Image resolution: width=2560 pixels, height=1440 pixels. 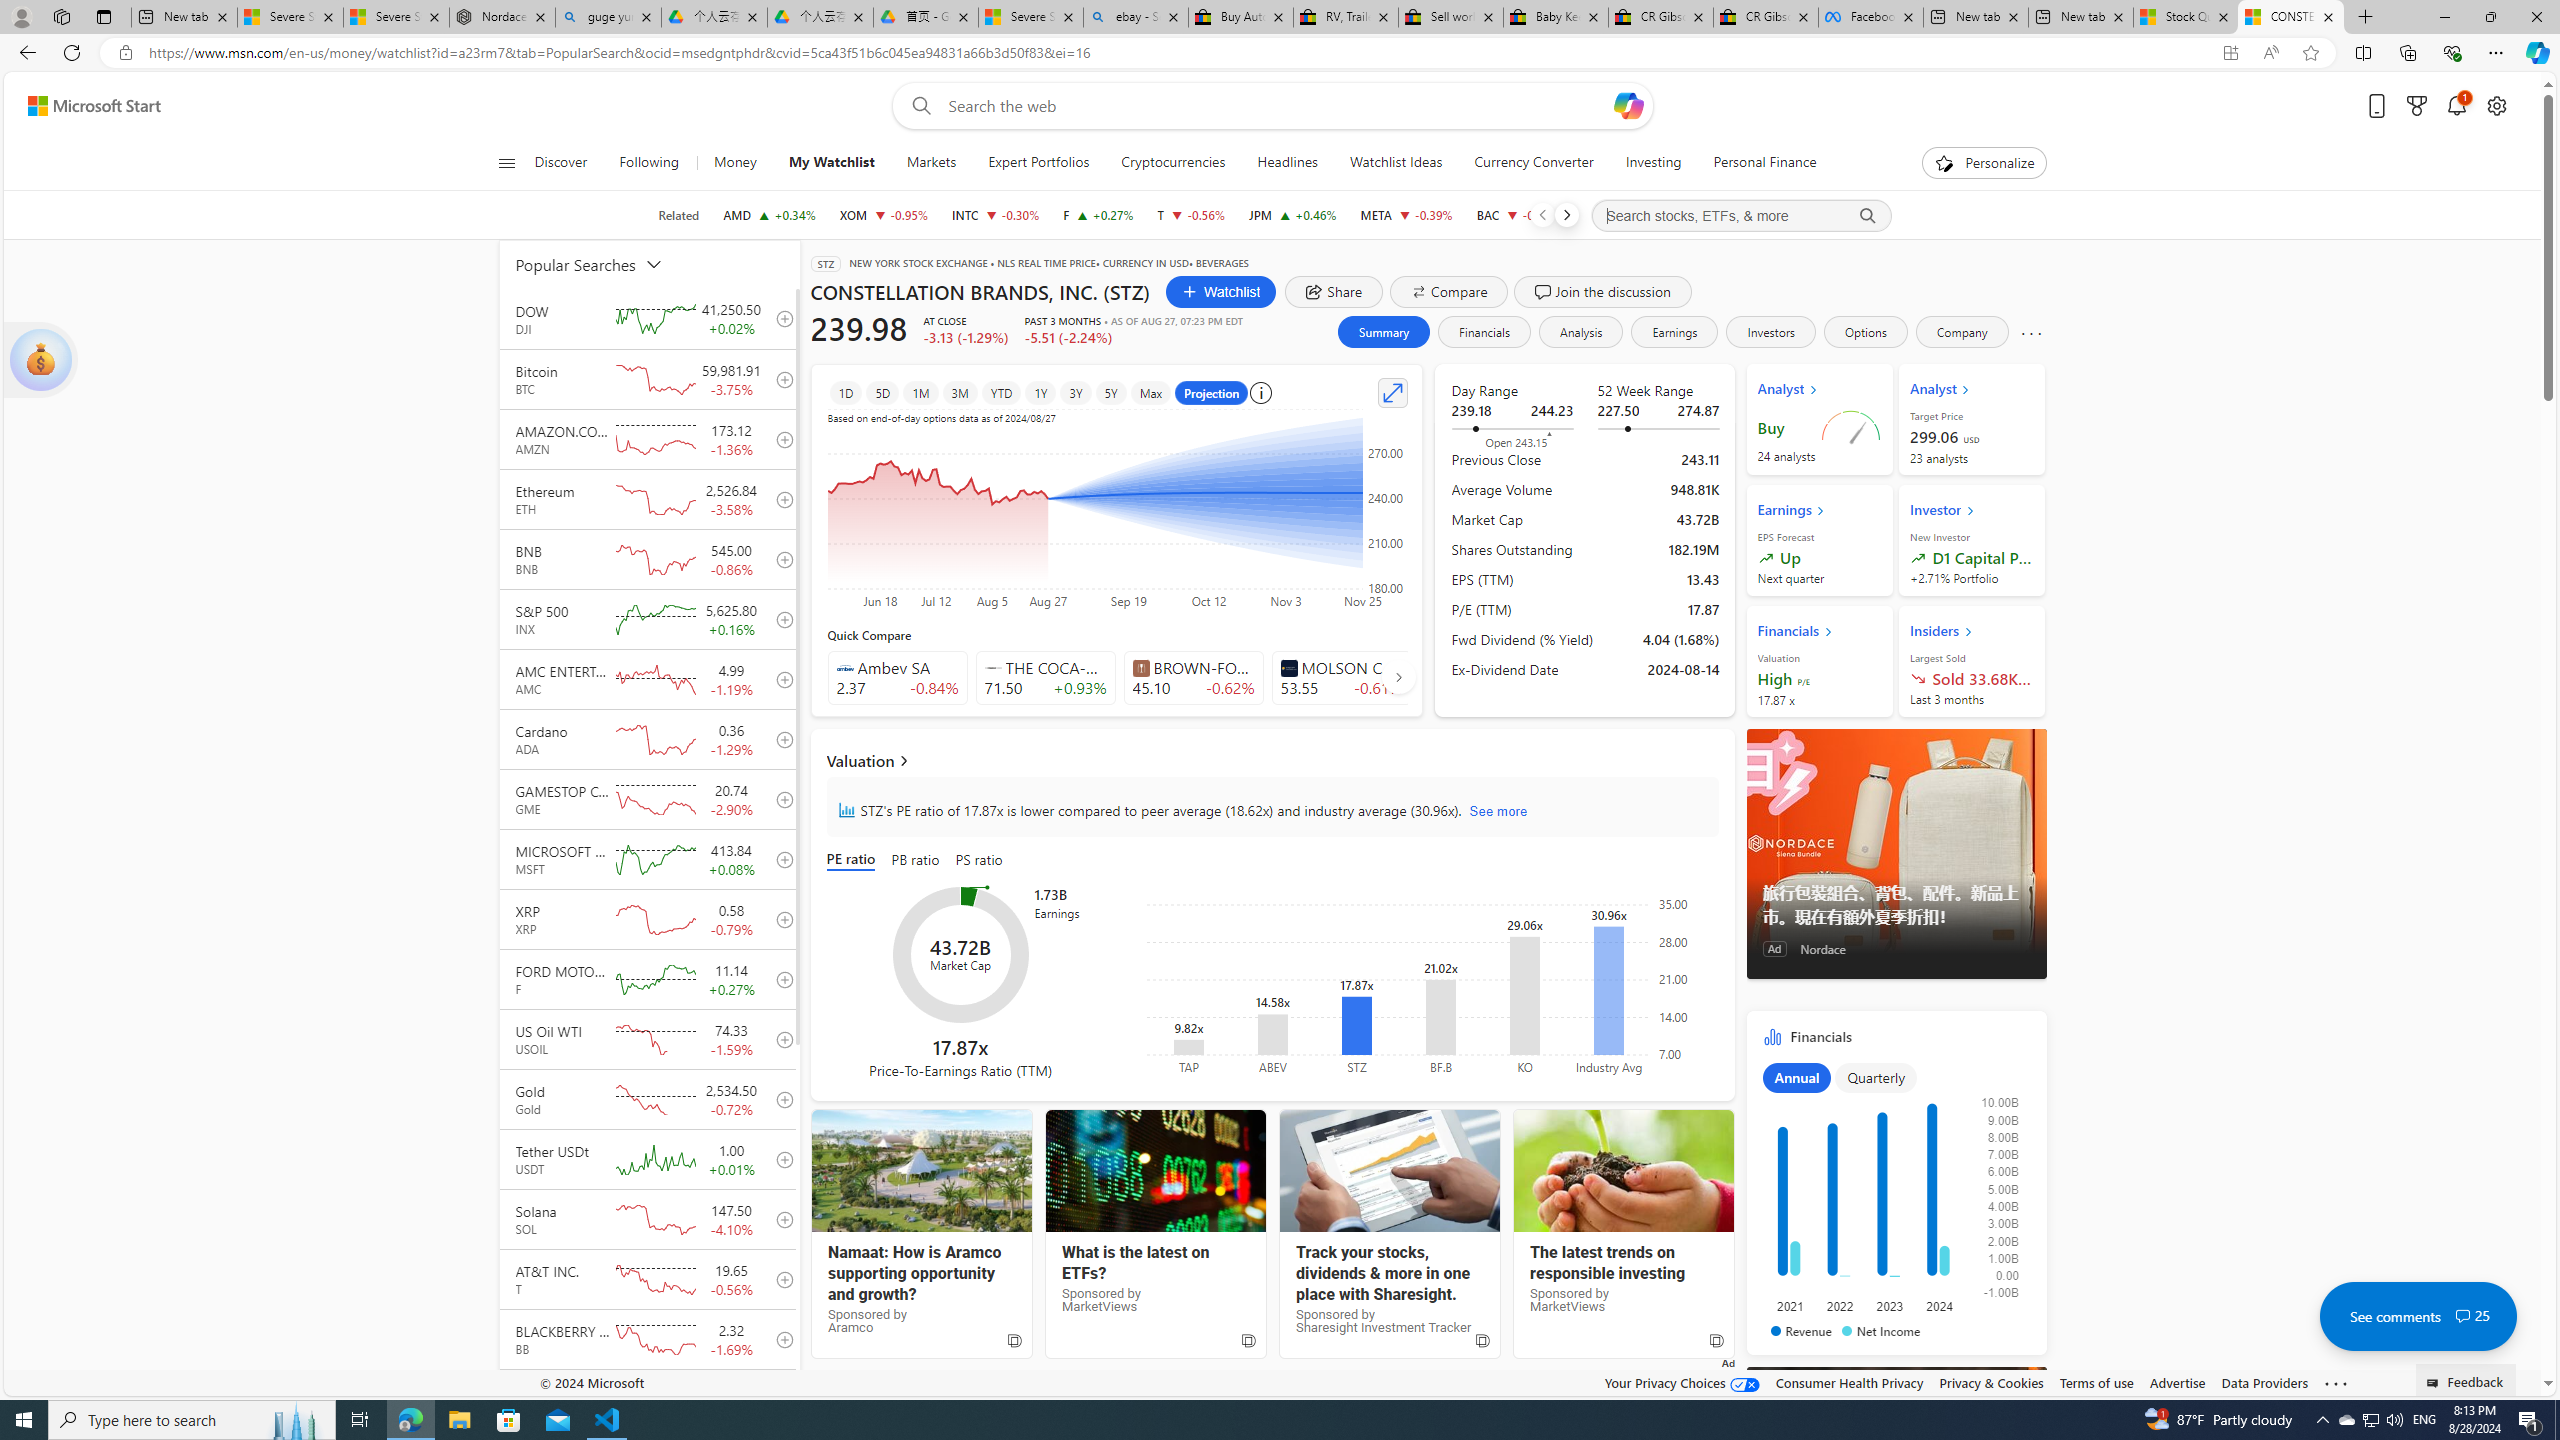 What do you see at coordinates (1518, 215) in the screenshot?
I see `BAC BANK OF AMERICA CORPORATION decrease 39.67 -0.25 -0.63%` at bounding box center [1518, 215].